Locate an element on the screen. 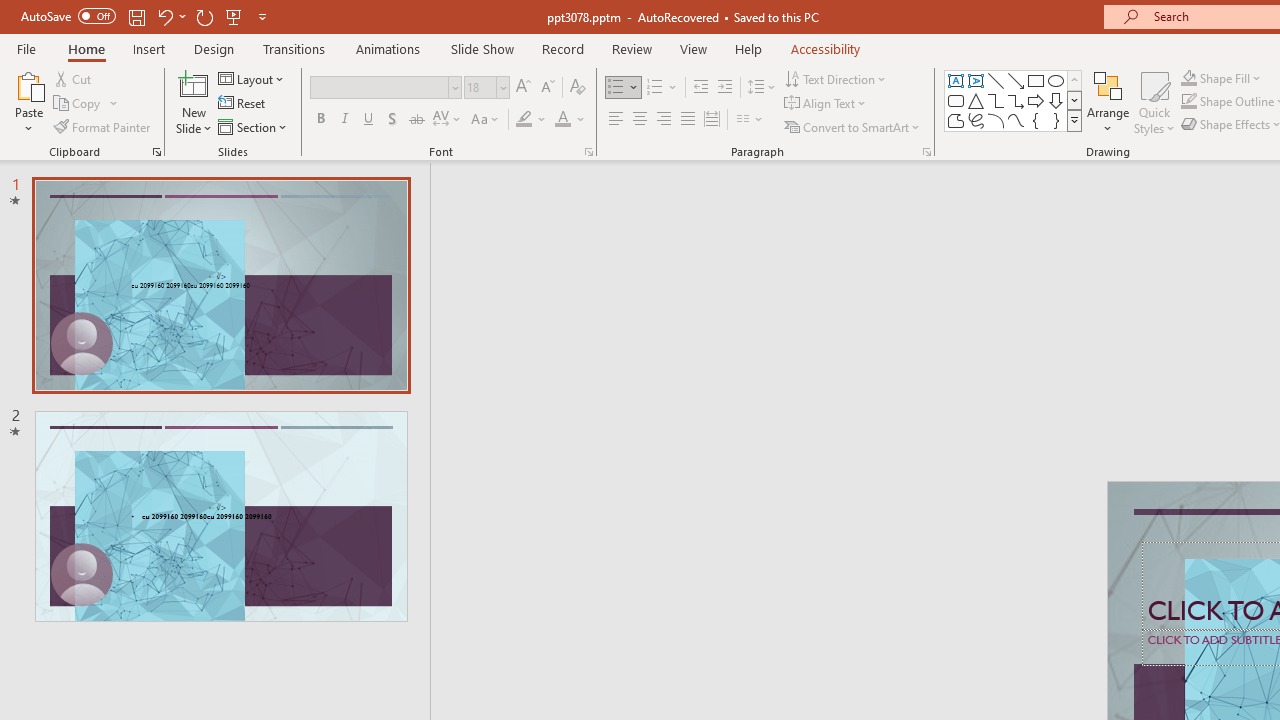  Copy is located at coordinates (78, 104).